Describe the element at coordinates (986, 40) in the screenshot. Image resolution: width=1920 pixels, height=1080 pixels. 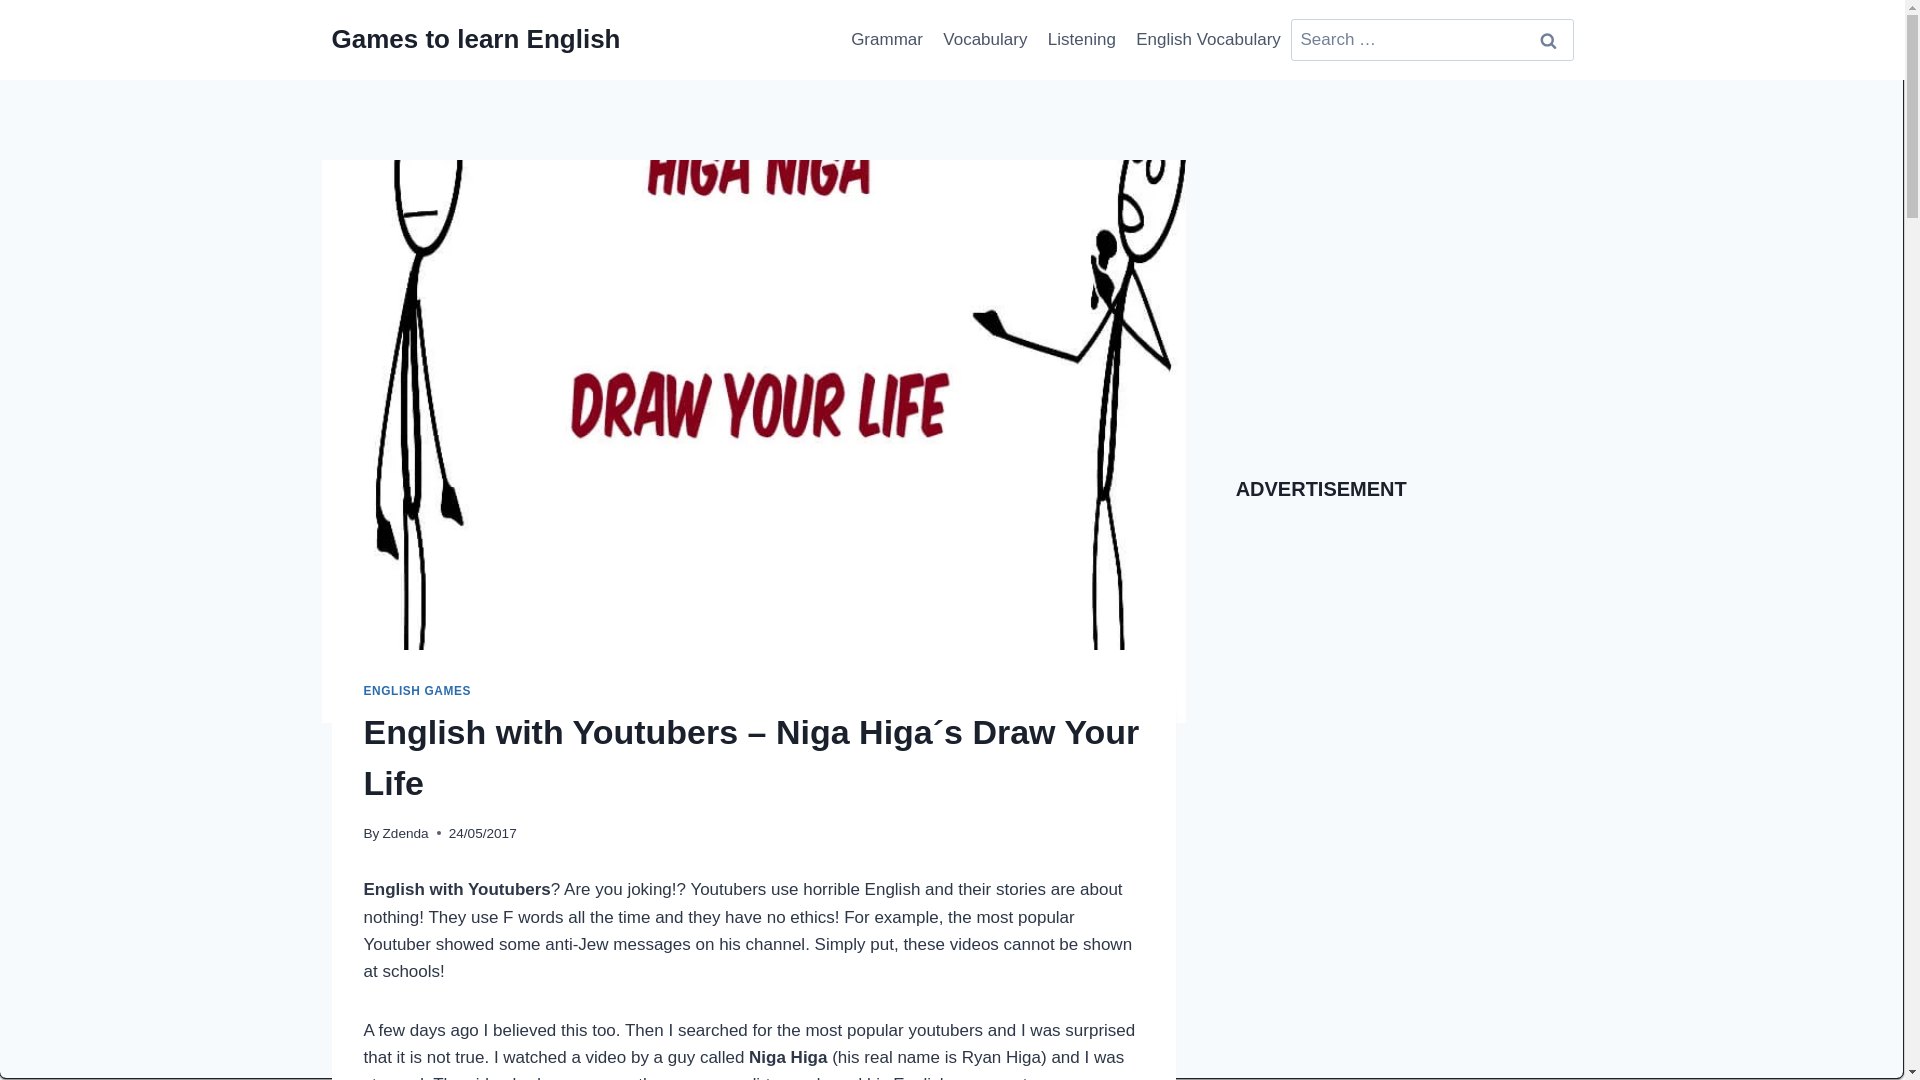
I see `Vocabulary` at that location.